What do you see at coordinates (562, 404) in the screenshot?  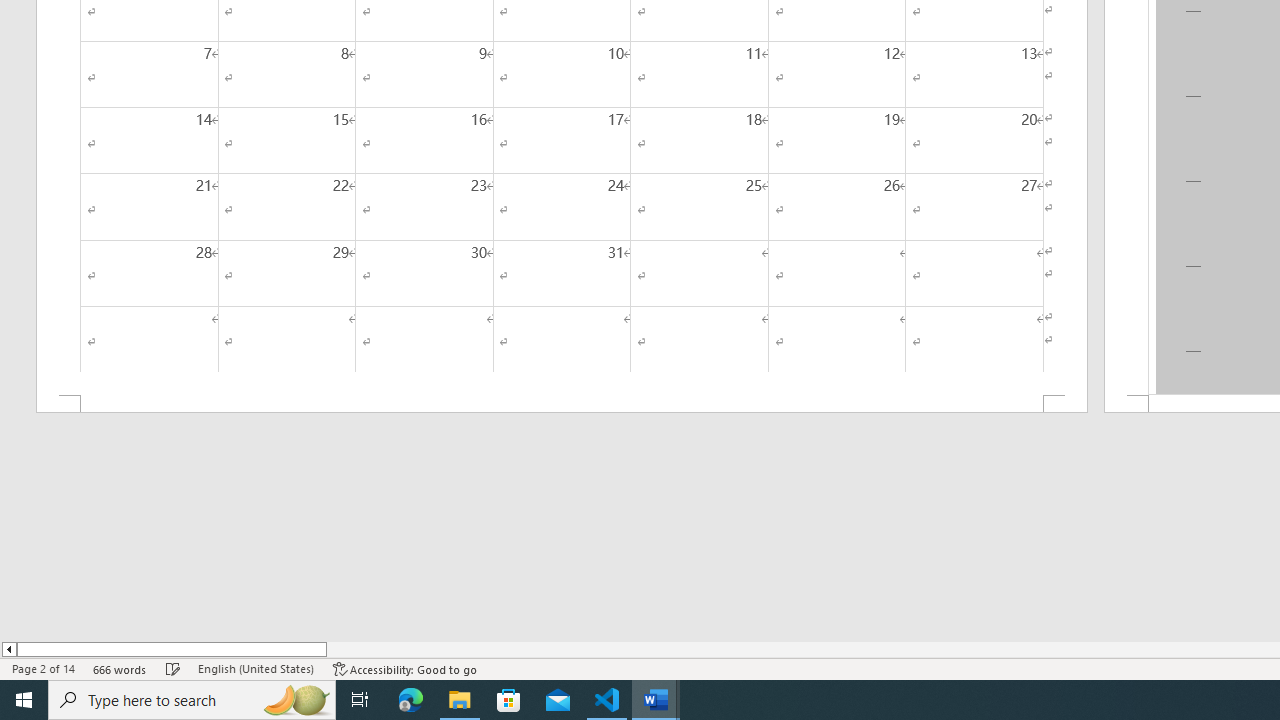 I see `Footer -Section 1-` at bounding box center [562, 404].